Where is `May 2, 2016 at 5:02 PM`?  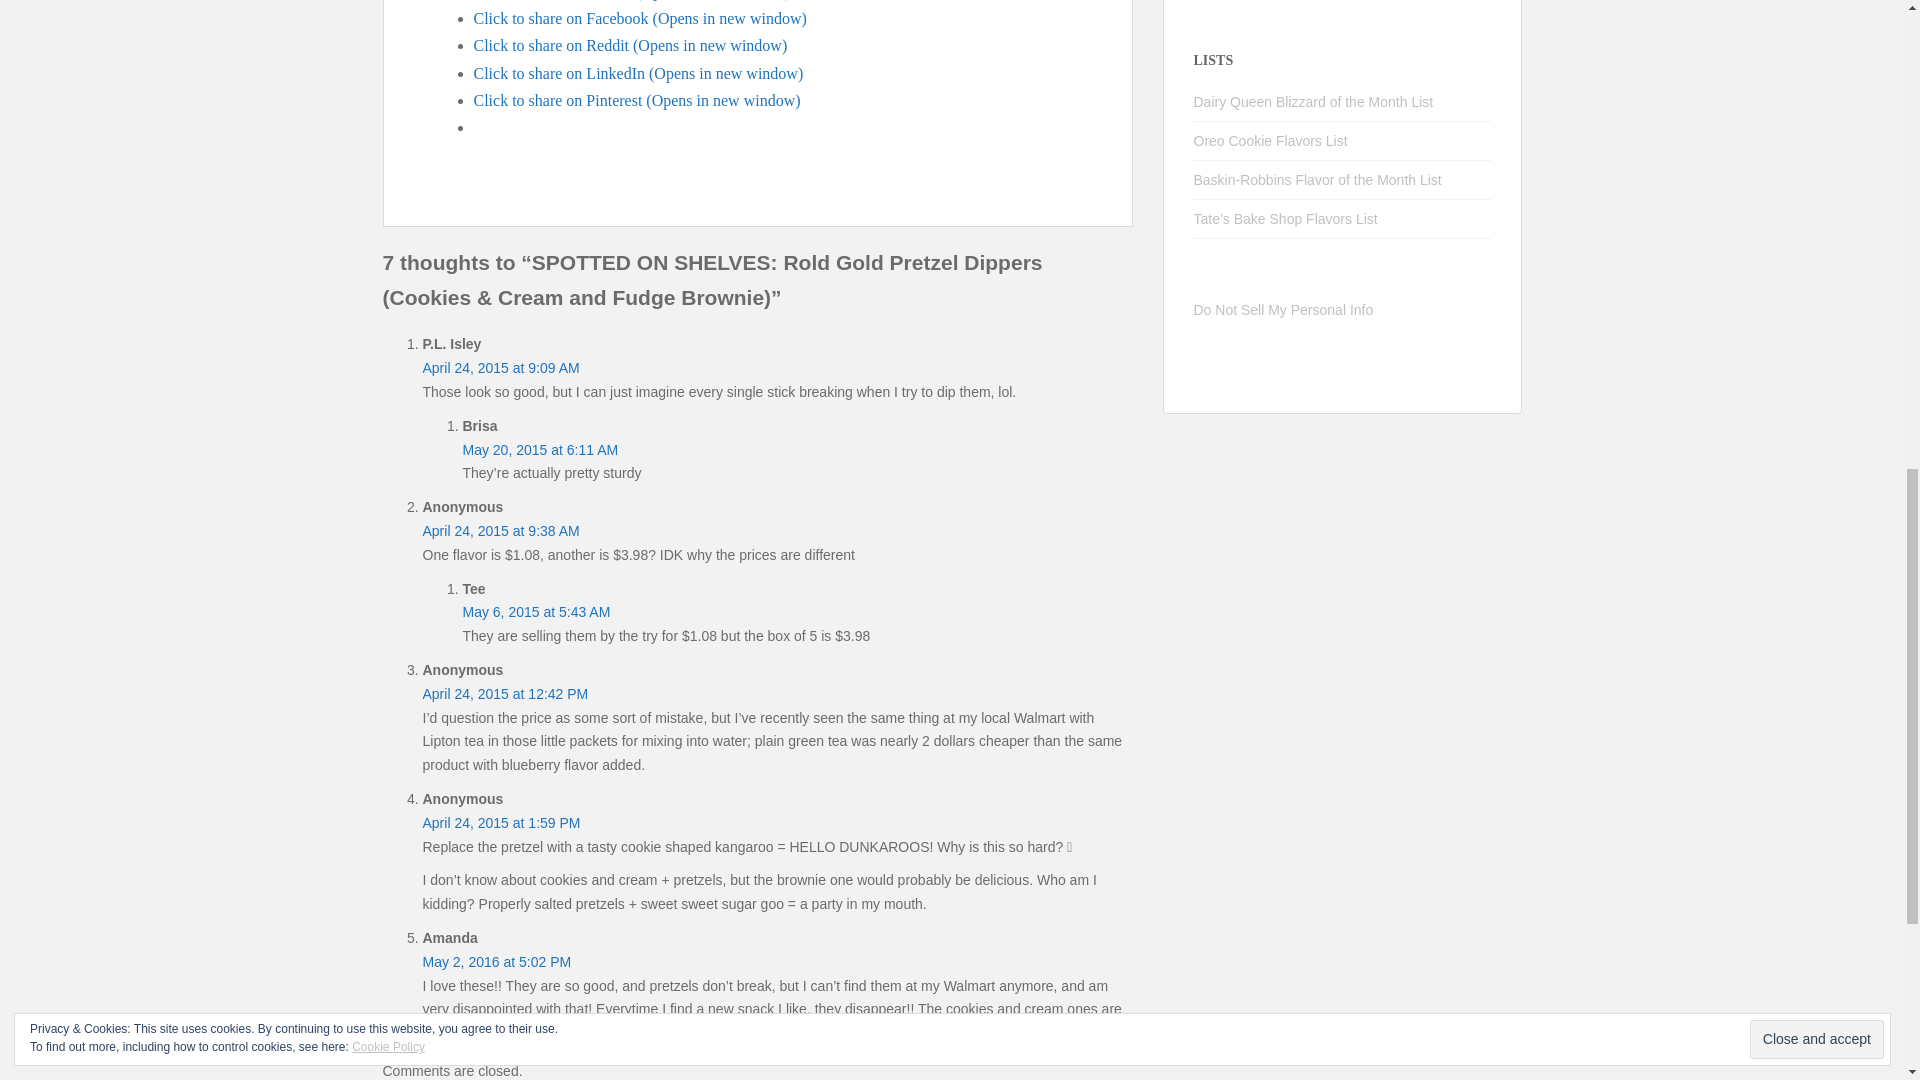
May 2, 2016 at 5:02 PM is located at coordinates (496, 961).